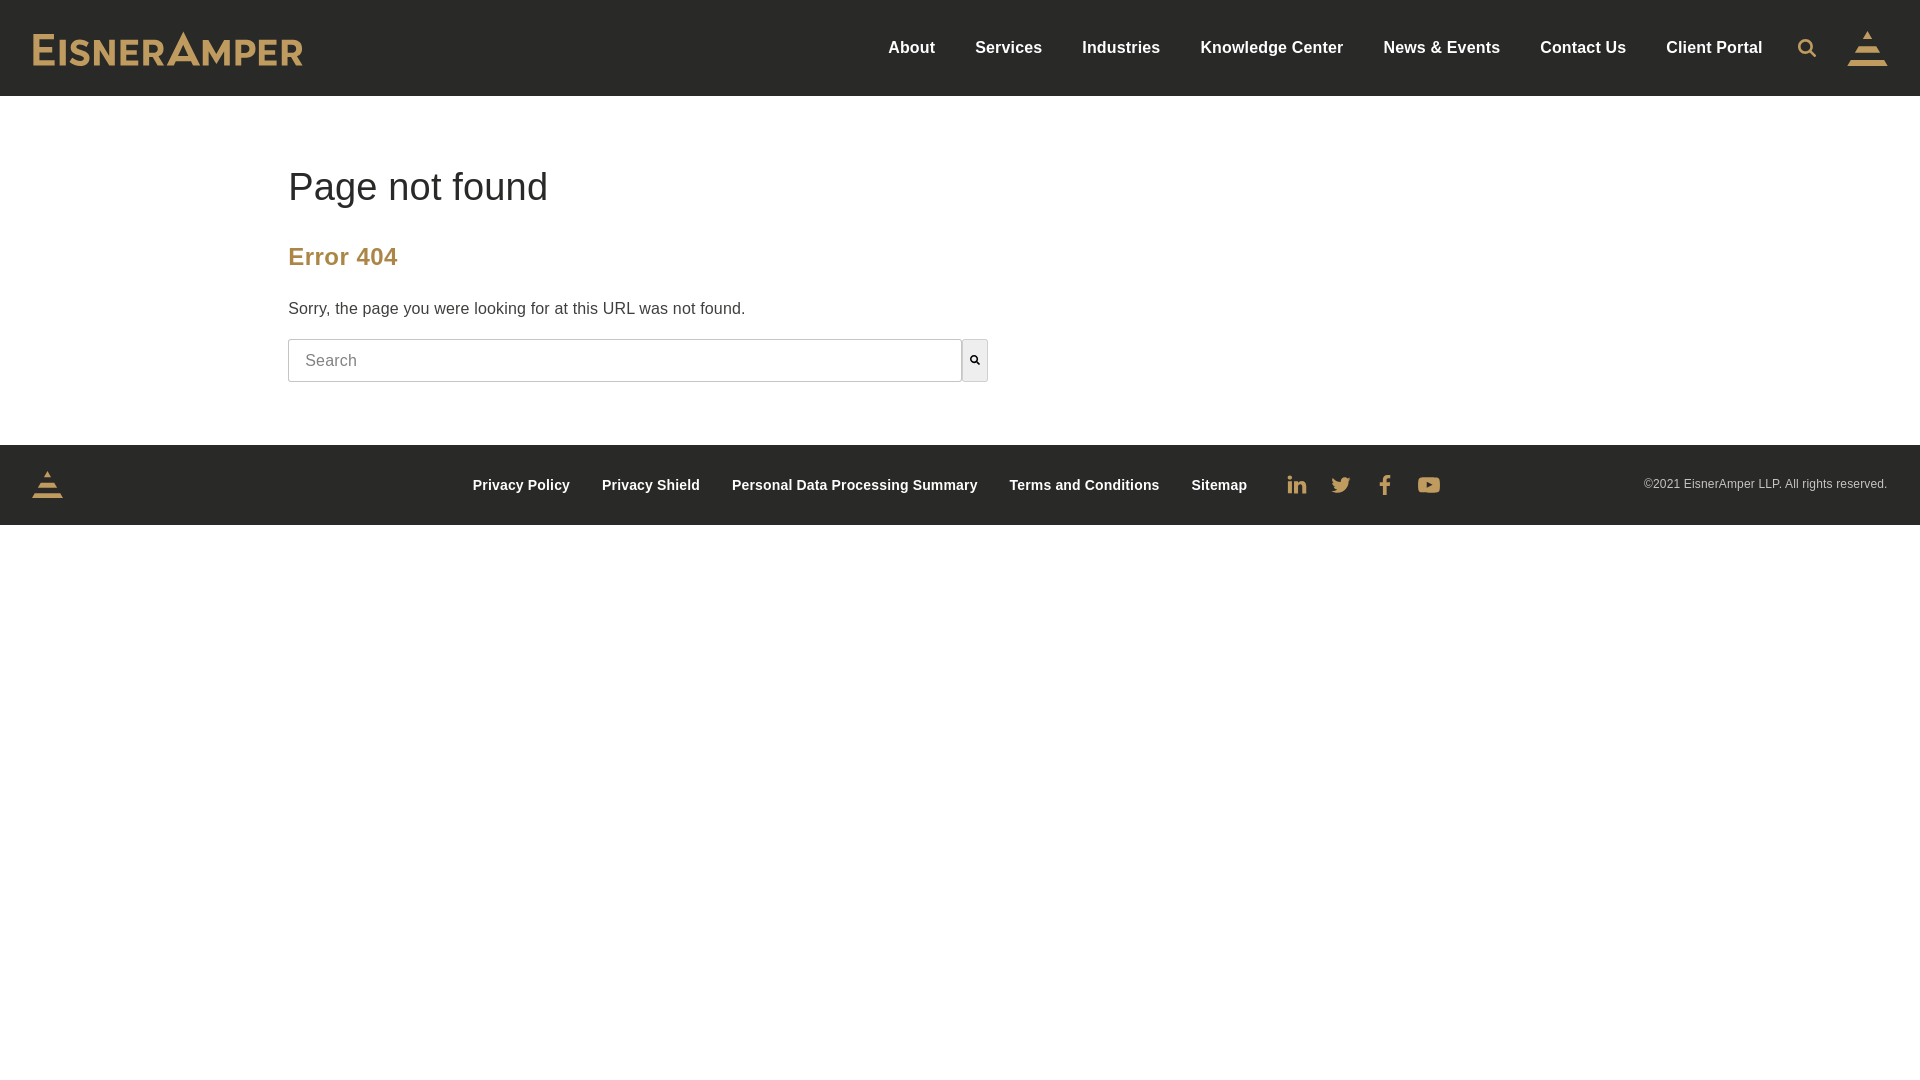  I want to click on Twitter, so click(1340, 484).